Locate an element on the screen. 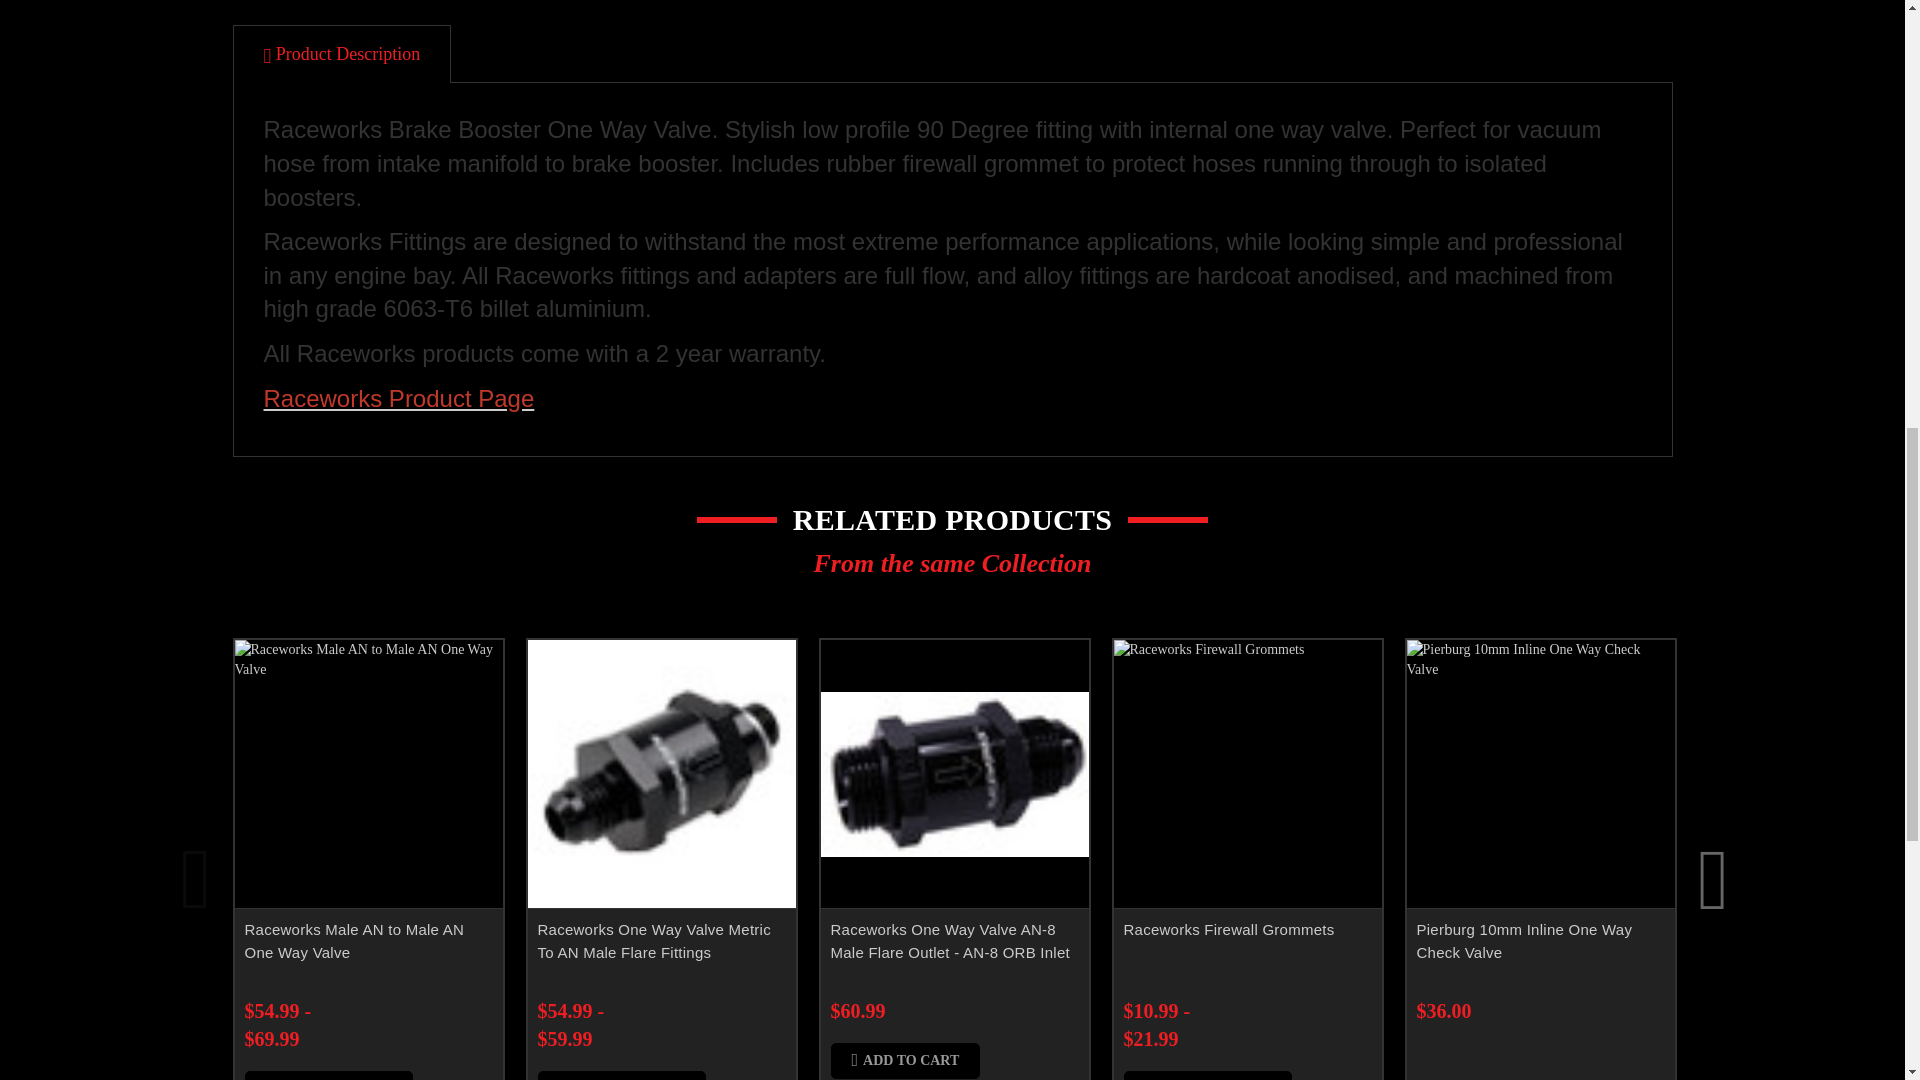  Raceworks One Way Valve Metric To AN Male Flare Fittings is located at coordinates (662, 774).